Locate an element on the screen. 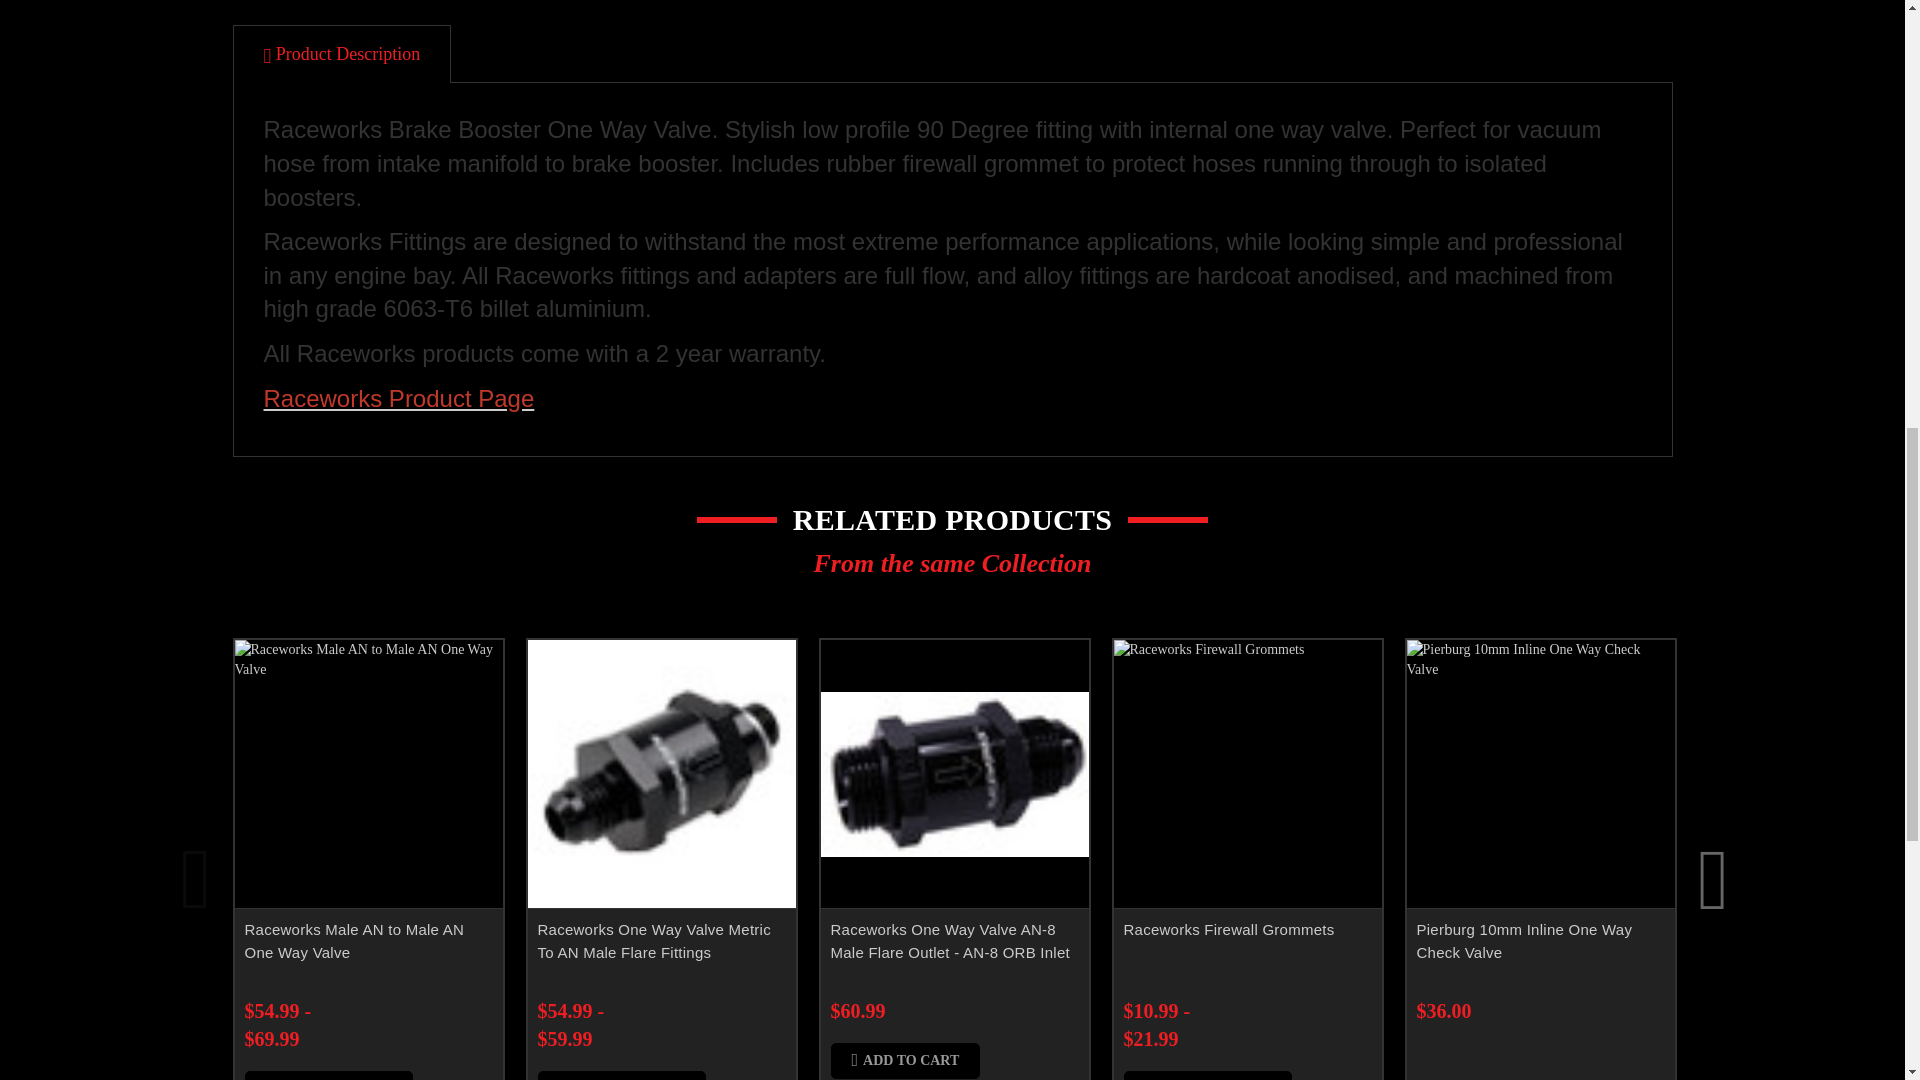  Raceworks One Way Valve Metric To AN Male Flare Fittings is located at coordinates (662, 774).